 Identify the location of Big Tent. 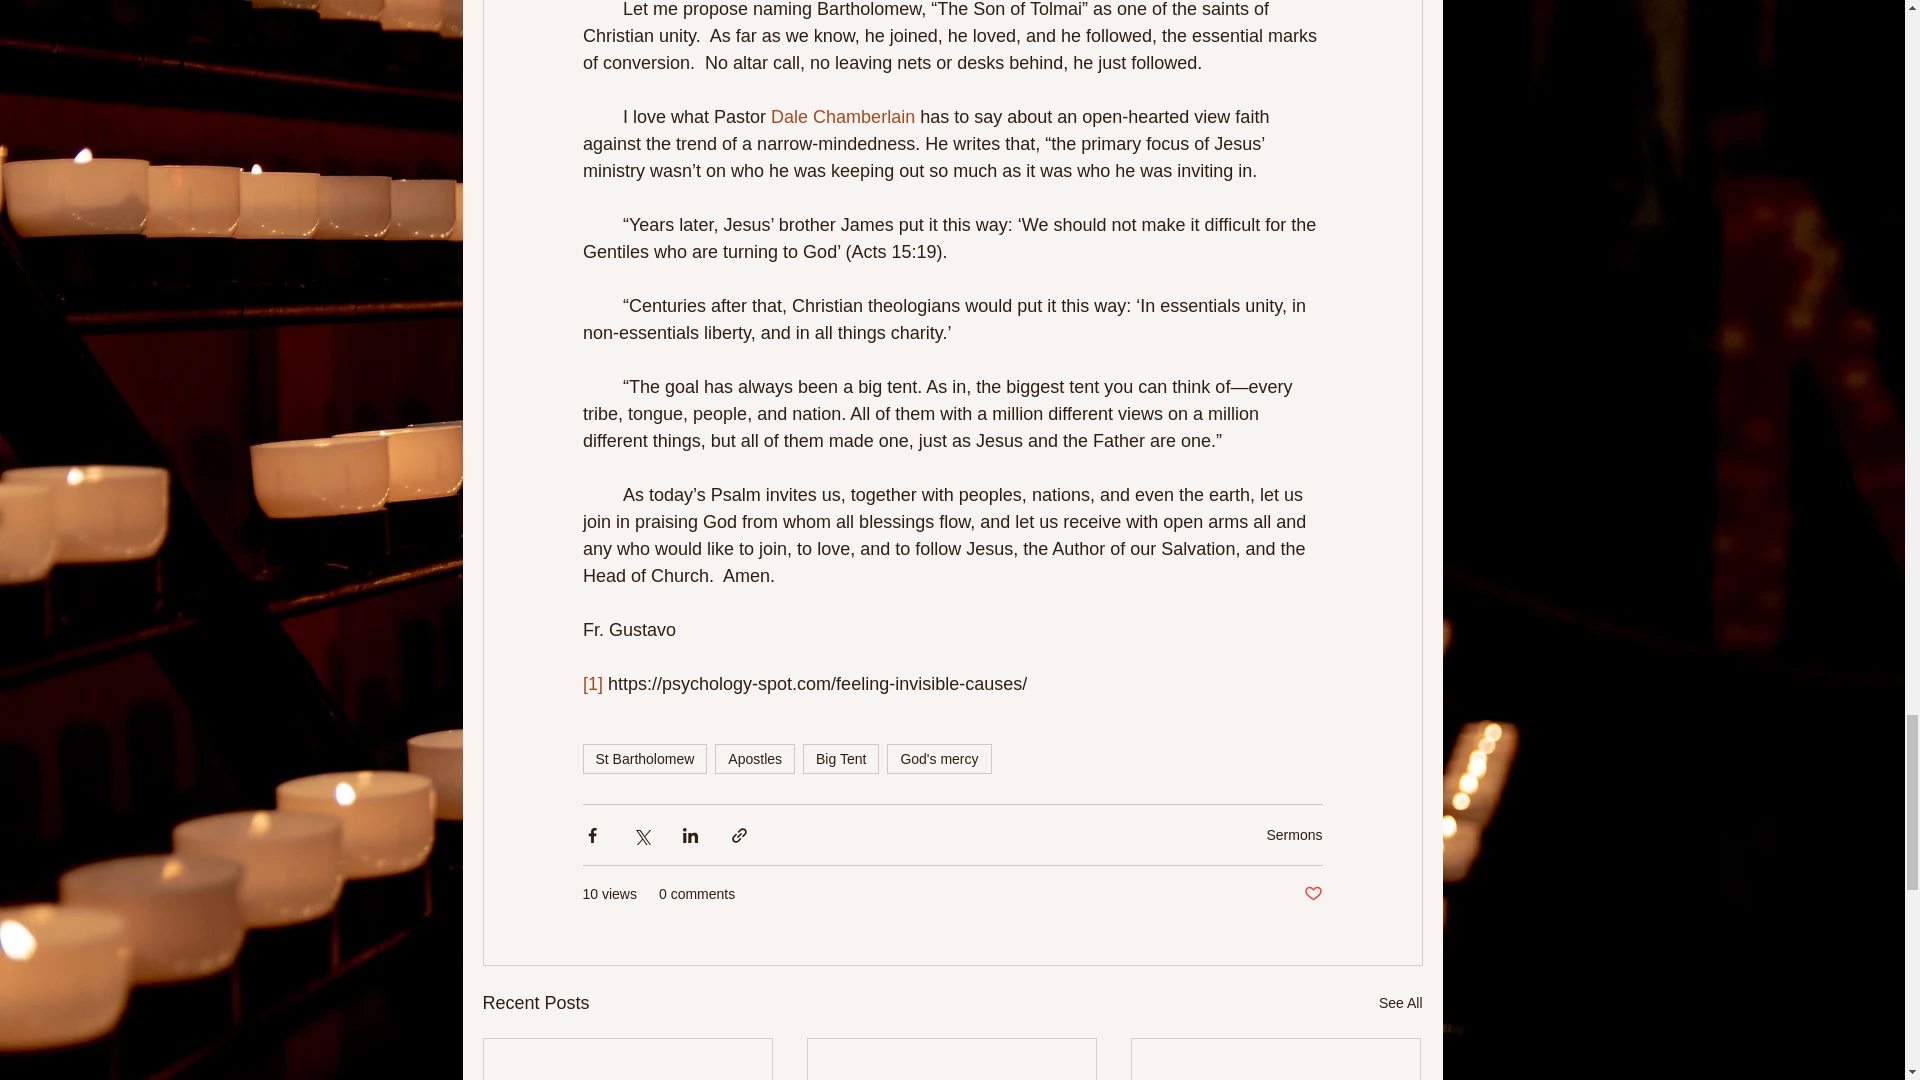
(840, 759).